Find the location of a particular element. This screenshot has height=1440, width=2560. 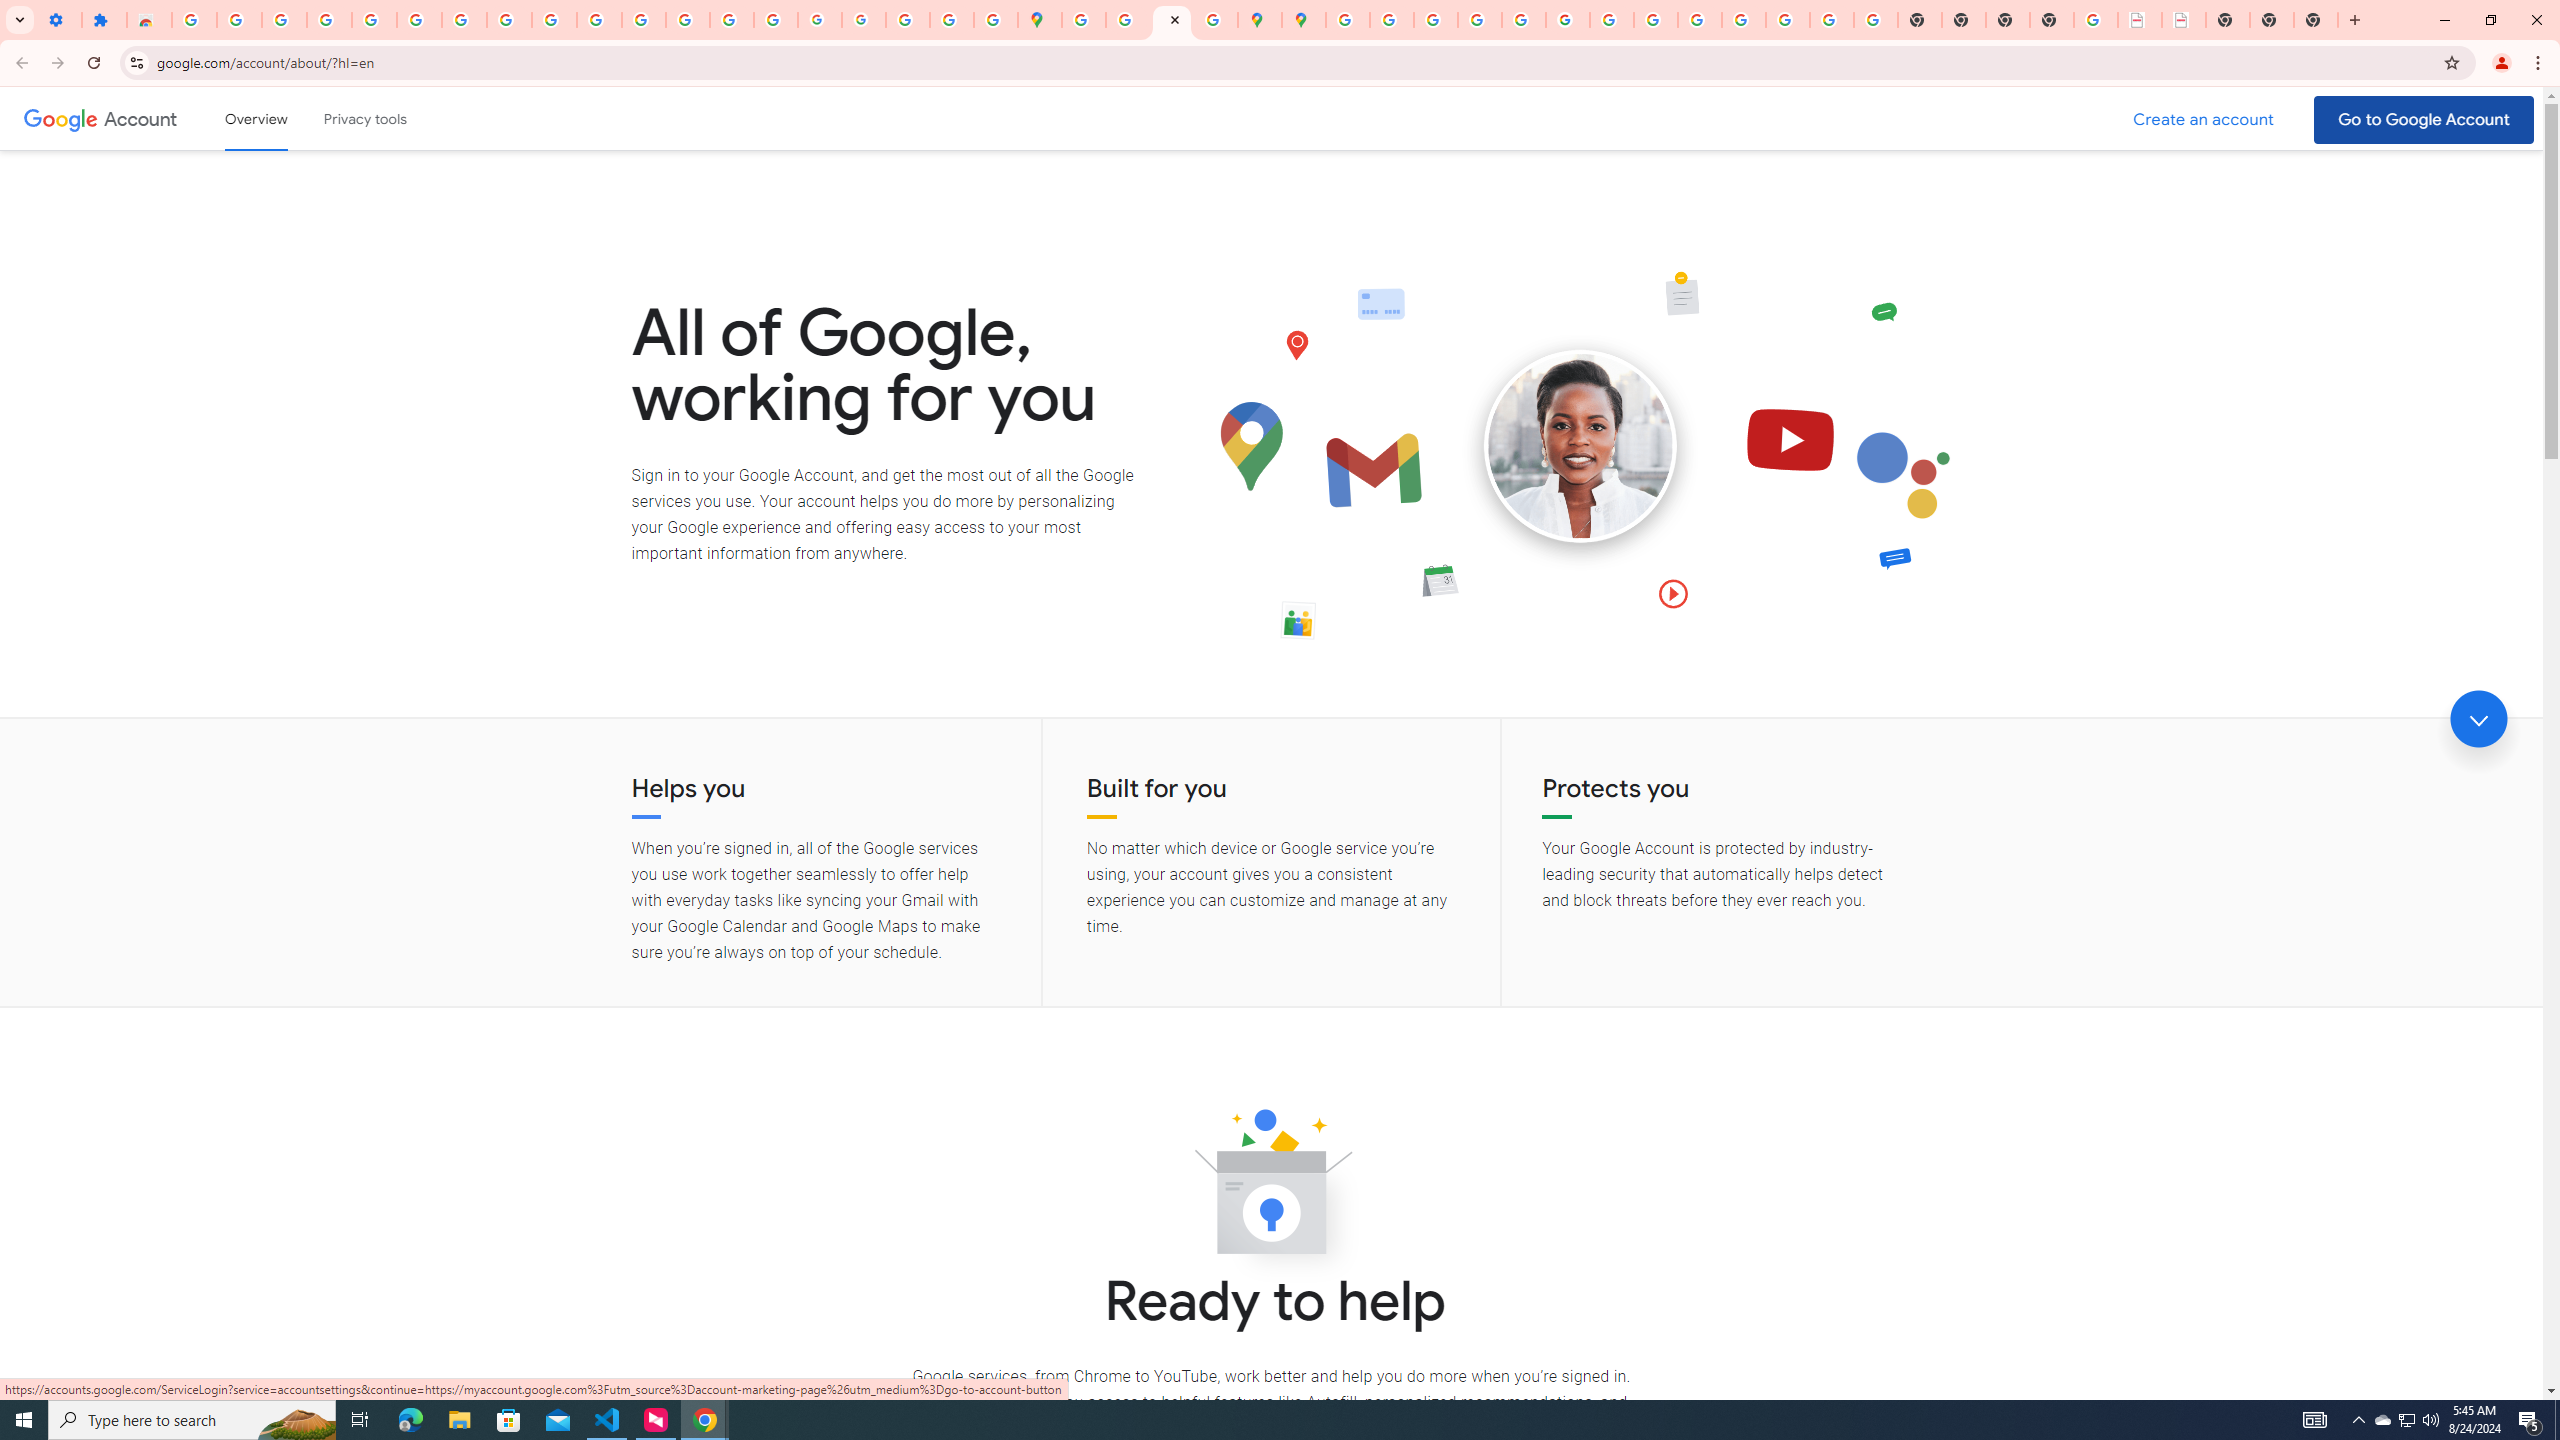

Google logo is located at coordinates (60, 118).